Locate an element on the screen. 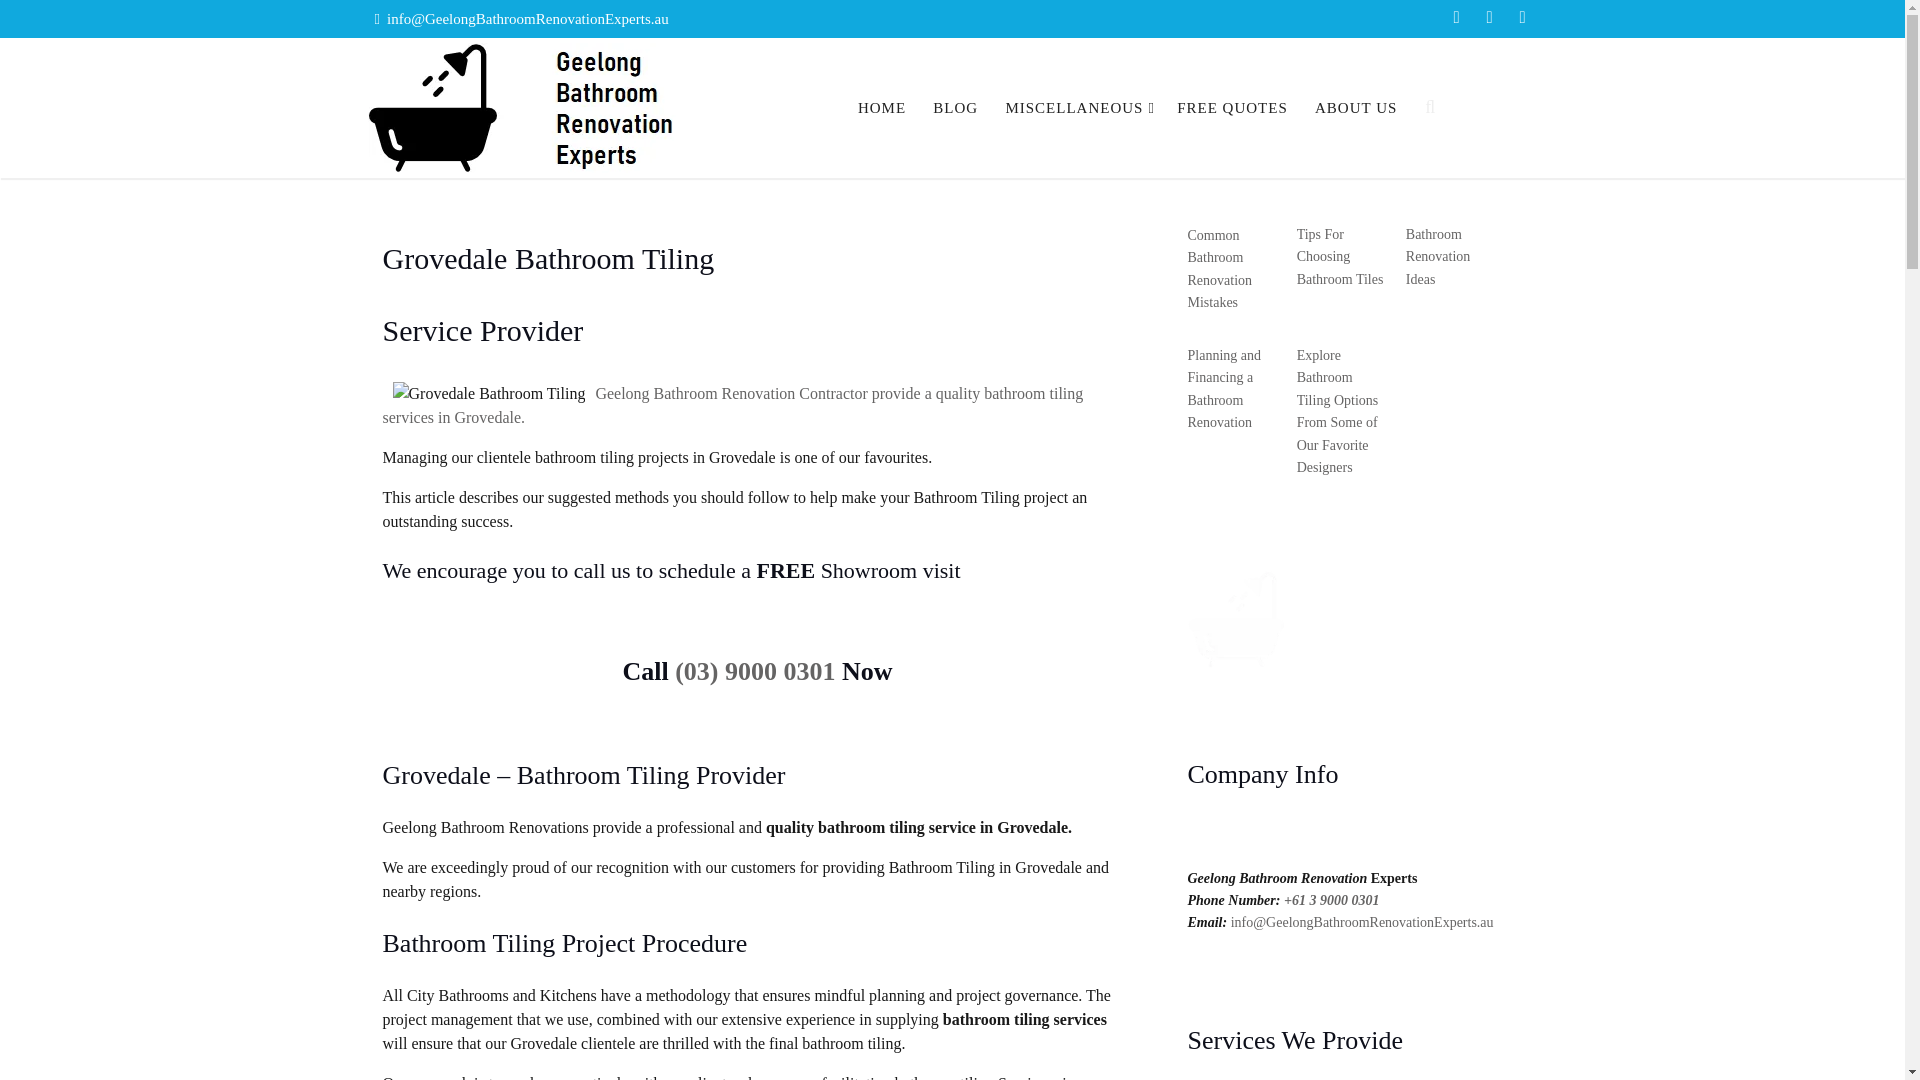 This screenshot has width=1920, height=1080. Bathroom Renovation Ideas is located at coordinates (1438, 256).